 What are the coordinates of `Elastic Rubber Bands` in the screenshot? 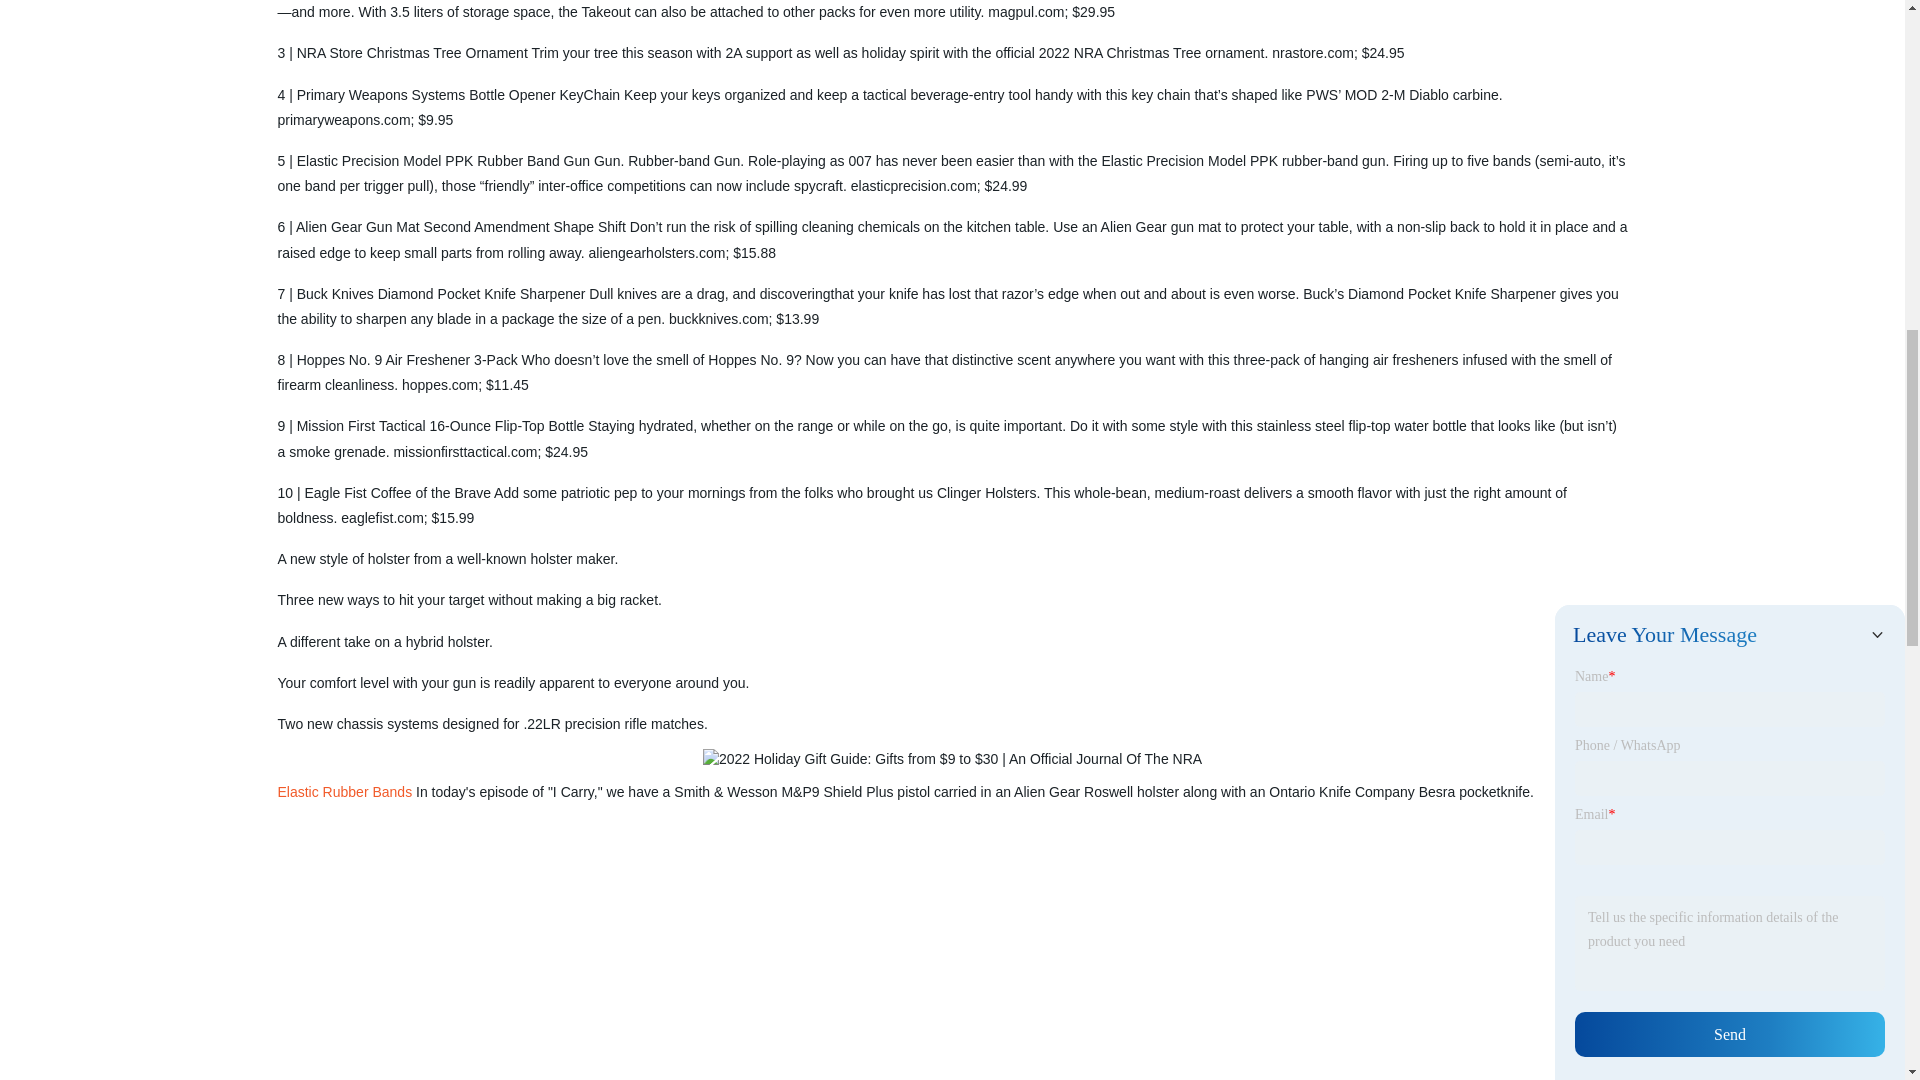 It's located at (345, 792).